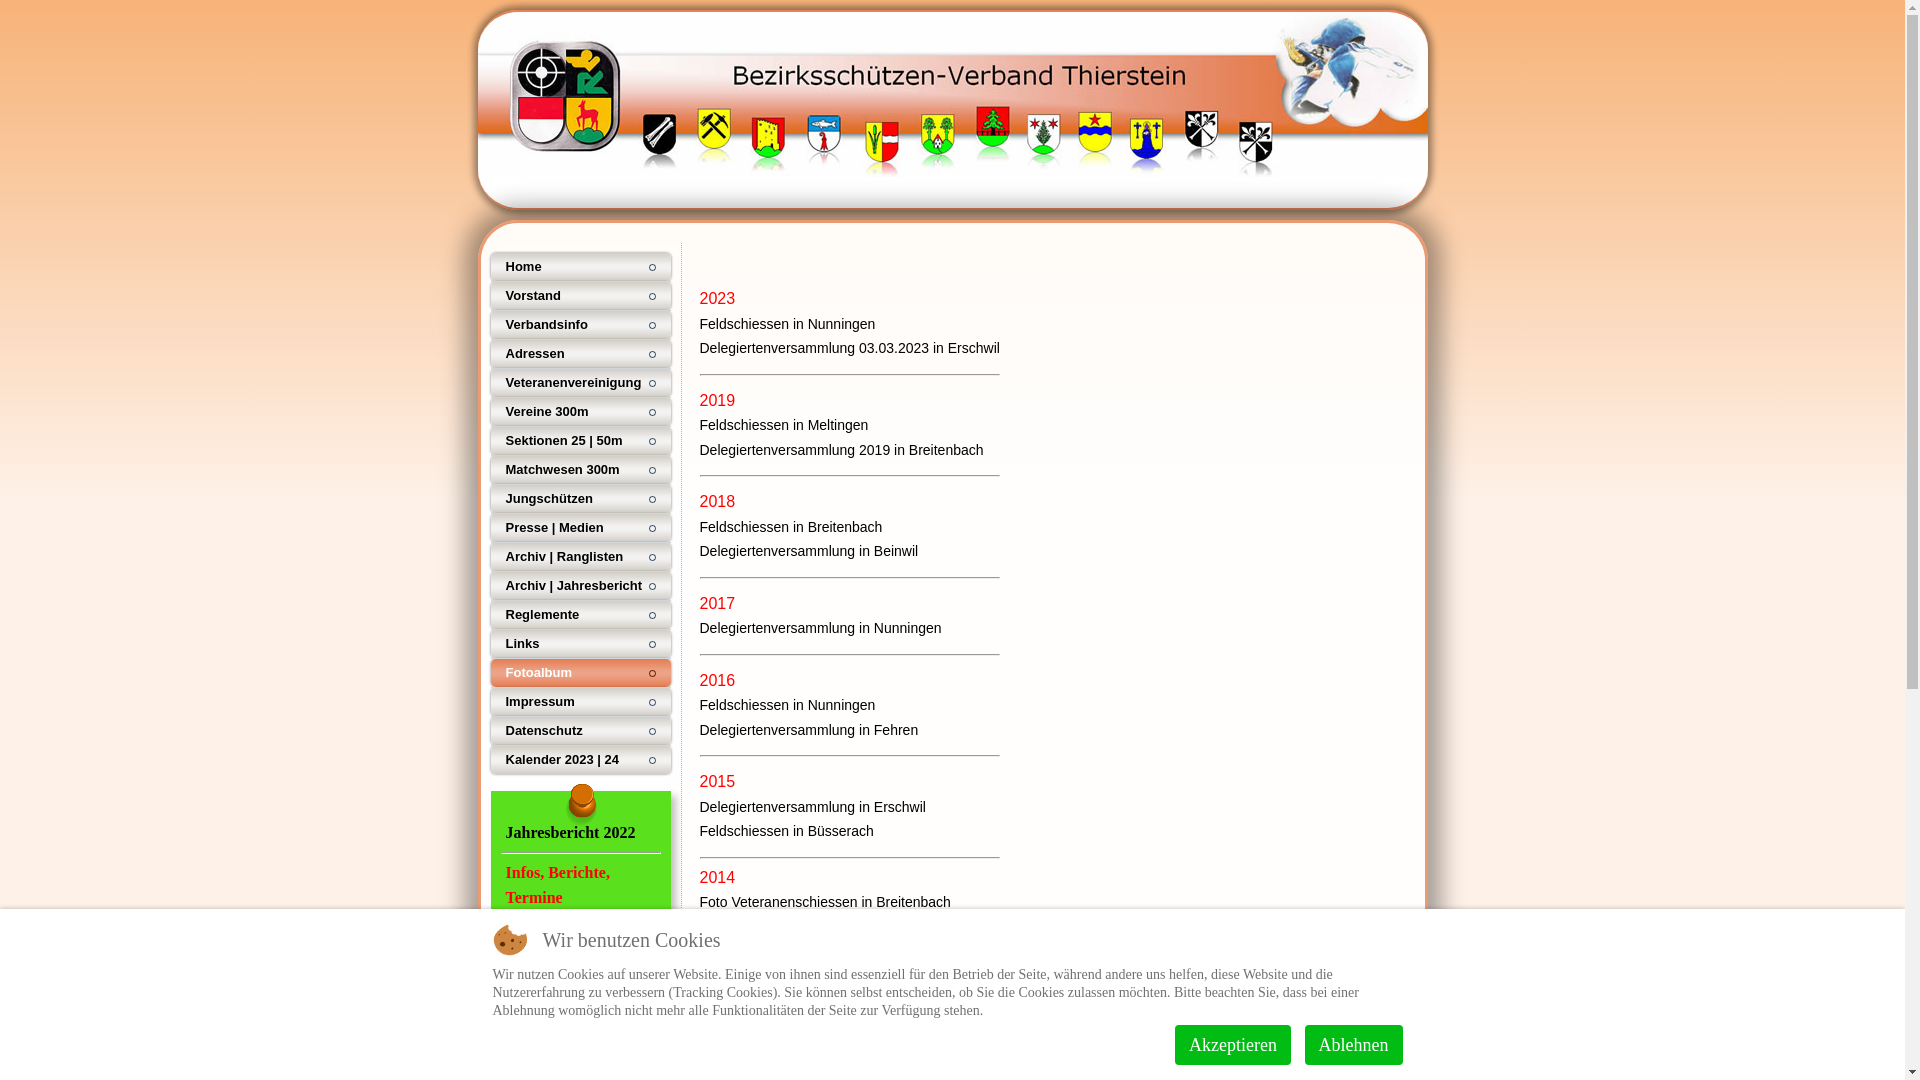 The image size is (1920, 1080). What do you see at coordinates (826, 902) in the screenshot?
I see `Foto Veteranenschiessen in Breitenbach` at bounding box center [826, 902].